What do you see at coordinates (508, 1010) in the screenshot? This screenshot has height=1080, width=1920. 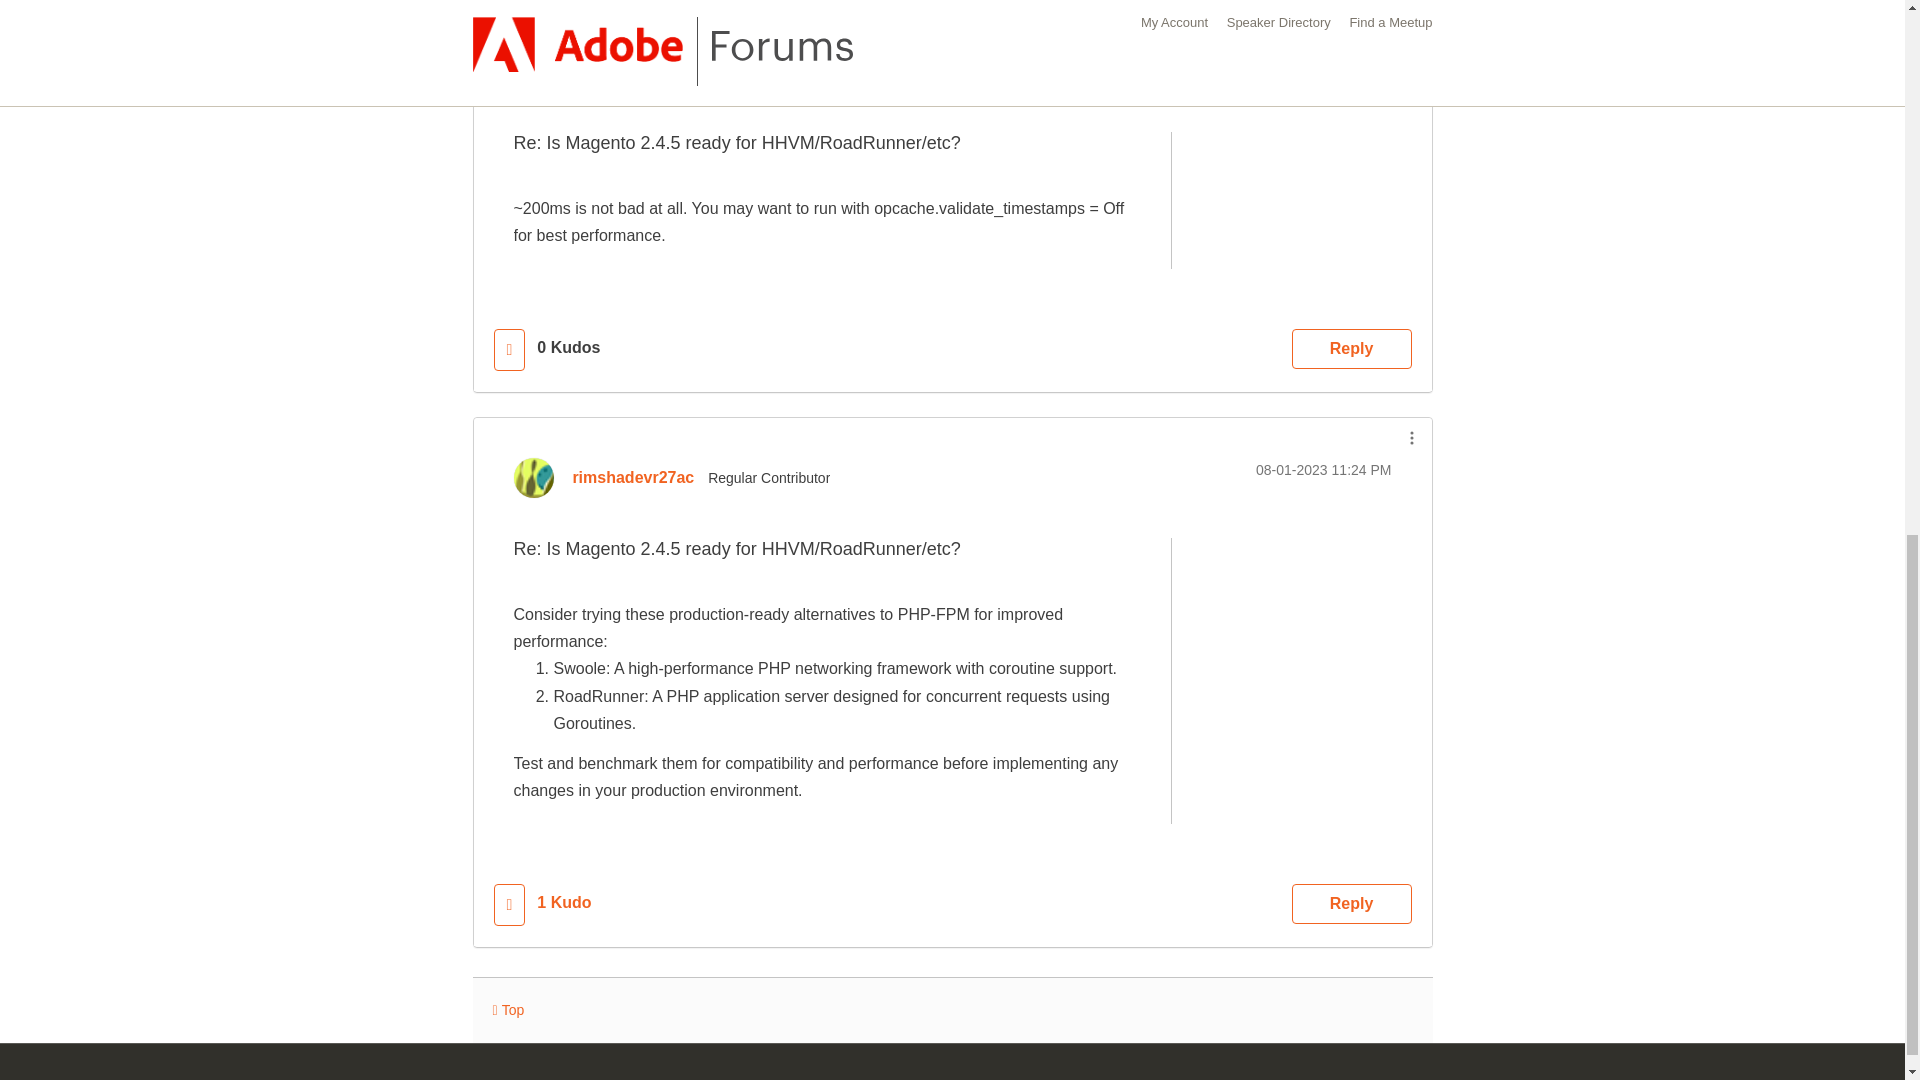 I see `Top` at bounding box center [508, 1010].